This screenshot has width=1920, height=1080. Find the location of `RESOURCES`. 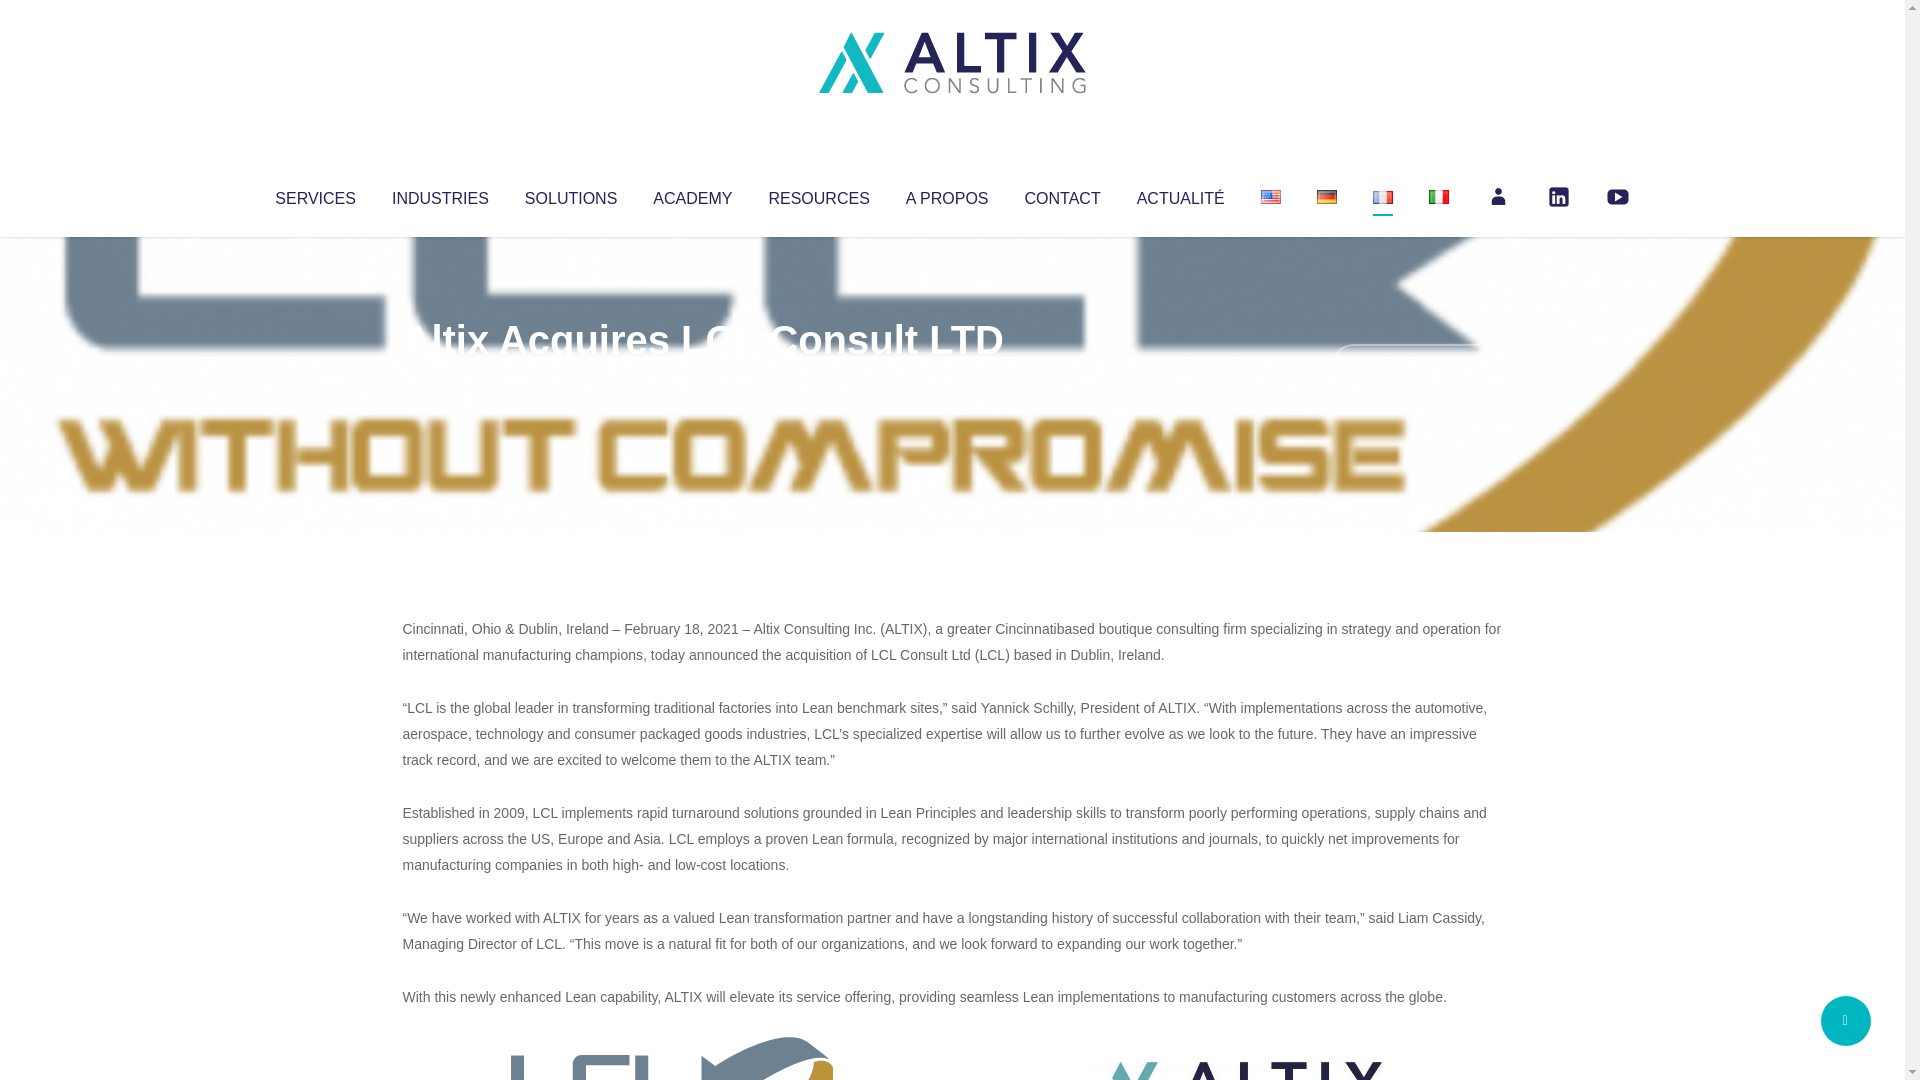

RESOURCES is located at coordinates (818, 194).